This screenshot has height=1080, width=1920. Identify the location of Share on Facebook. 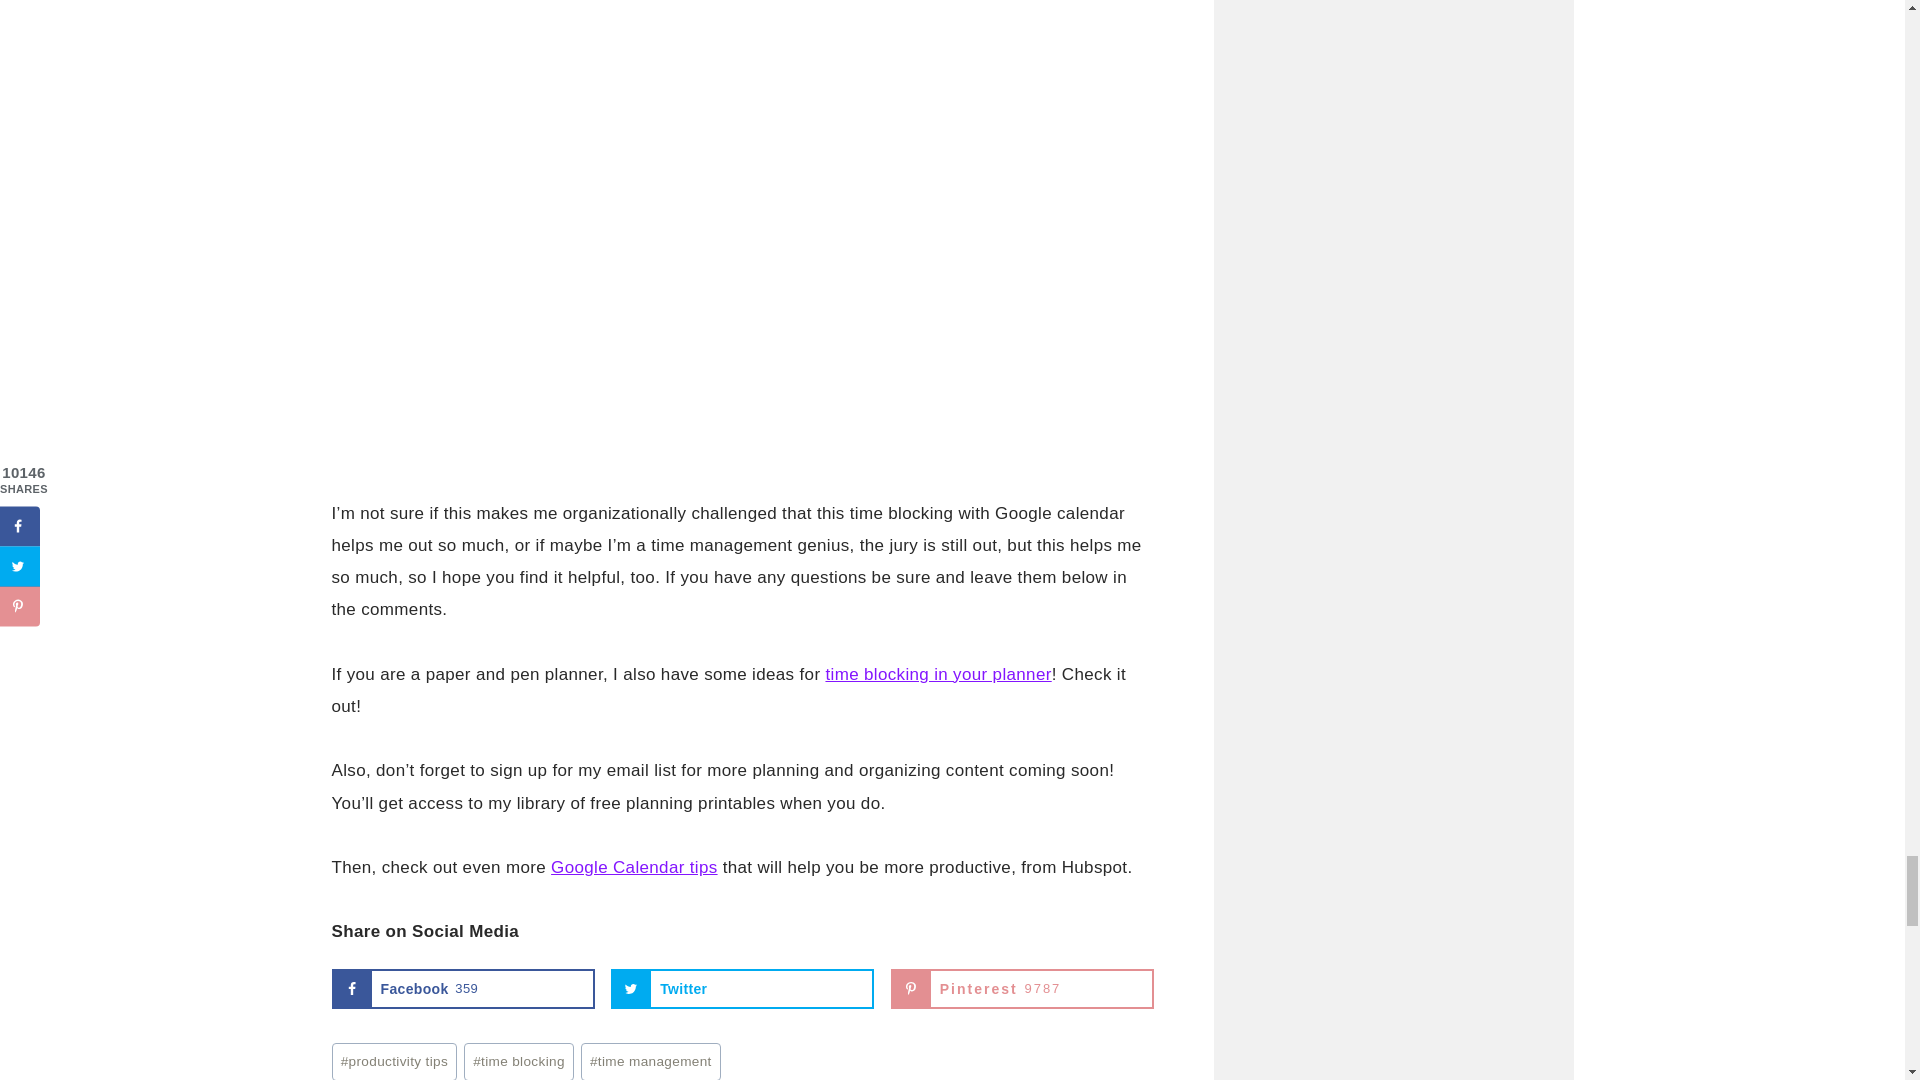
(464, 988).